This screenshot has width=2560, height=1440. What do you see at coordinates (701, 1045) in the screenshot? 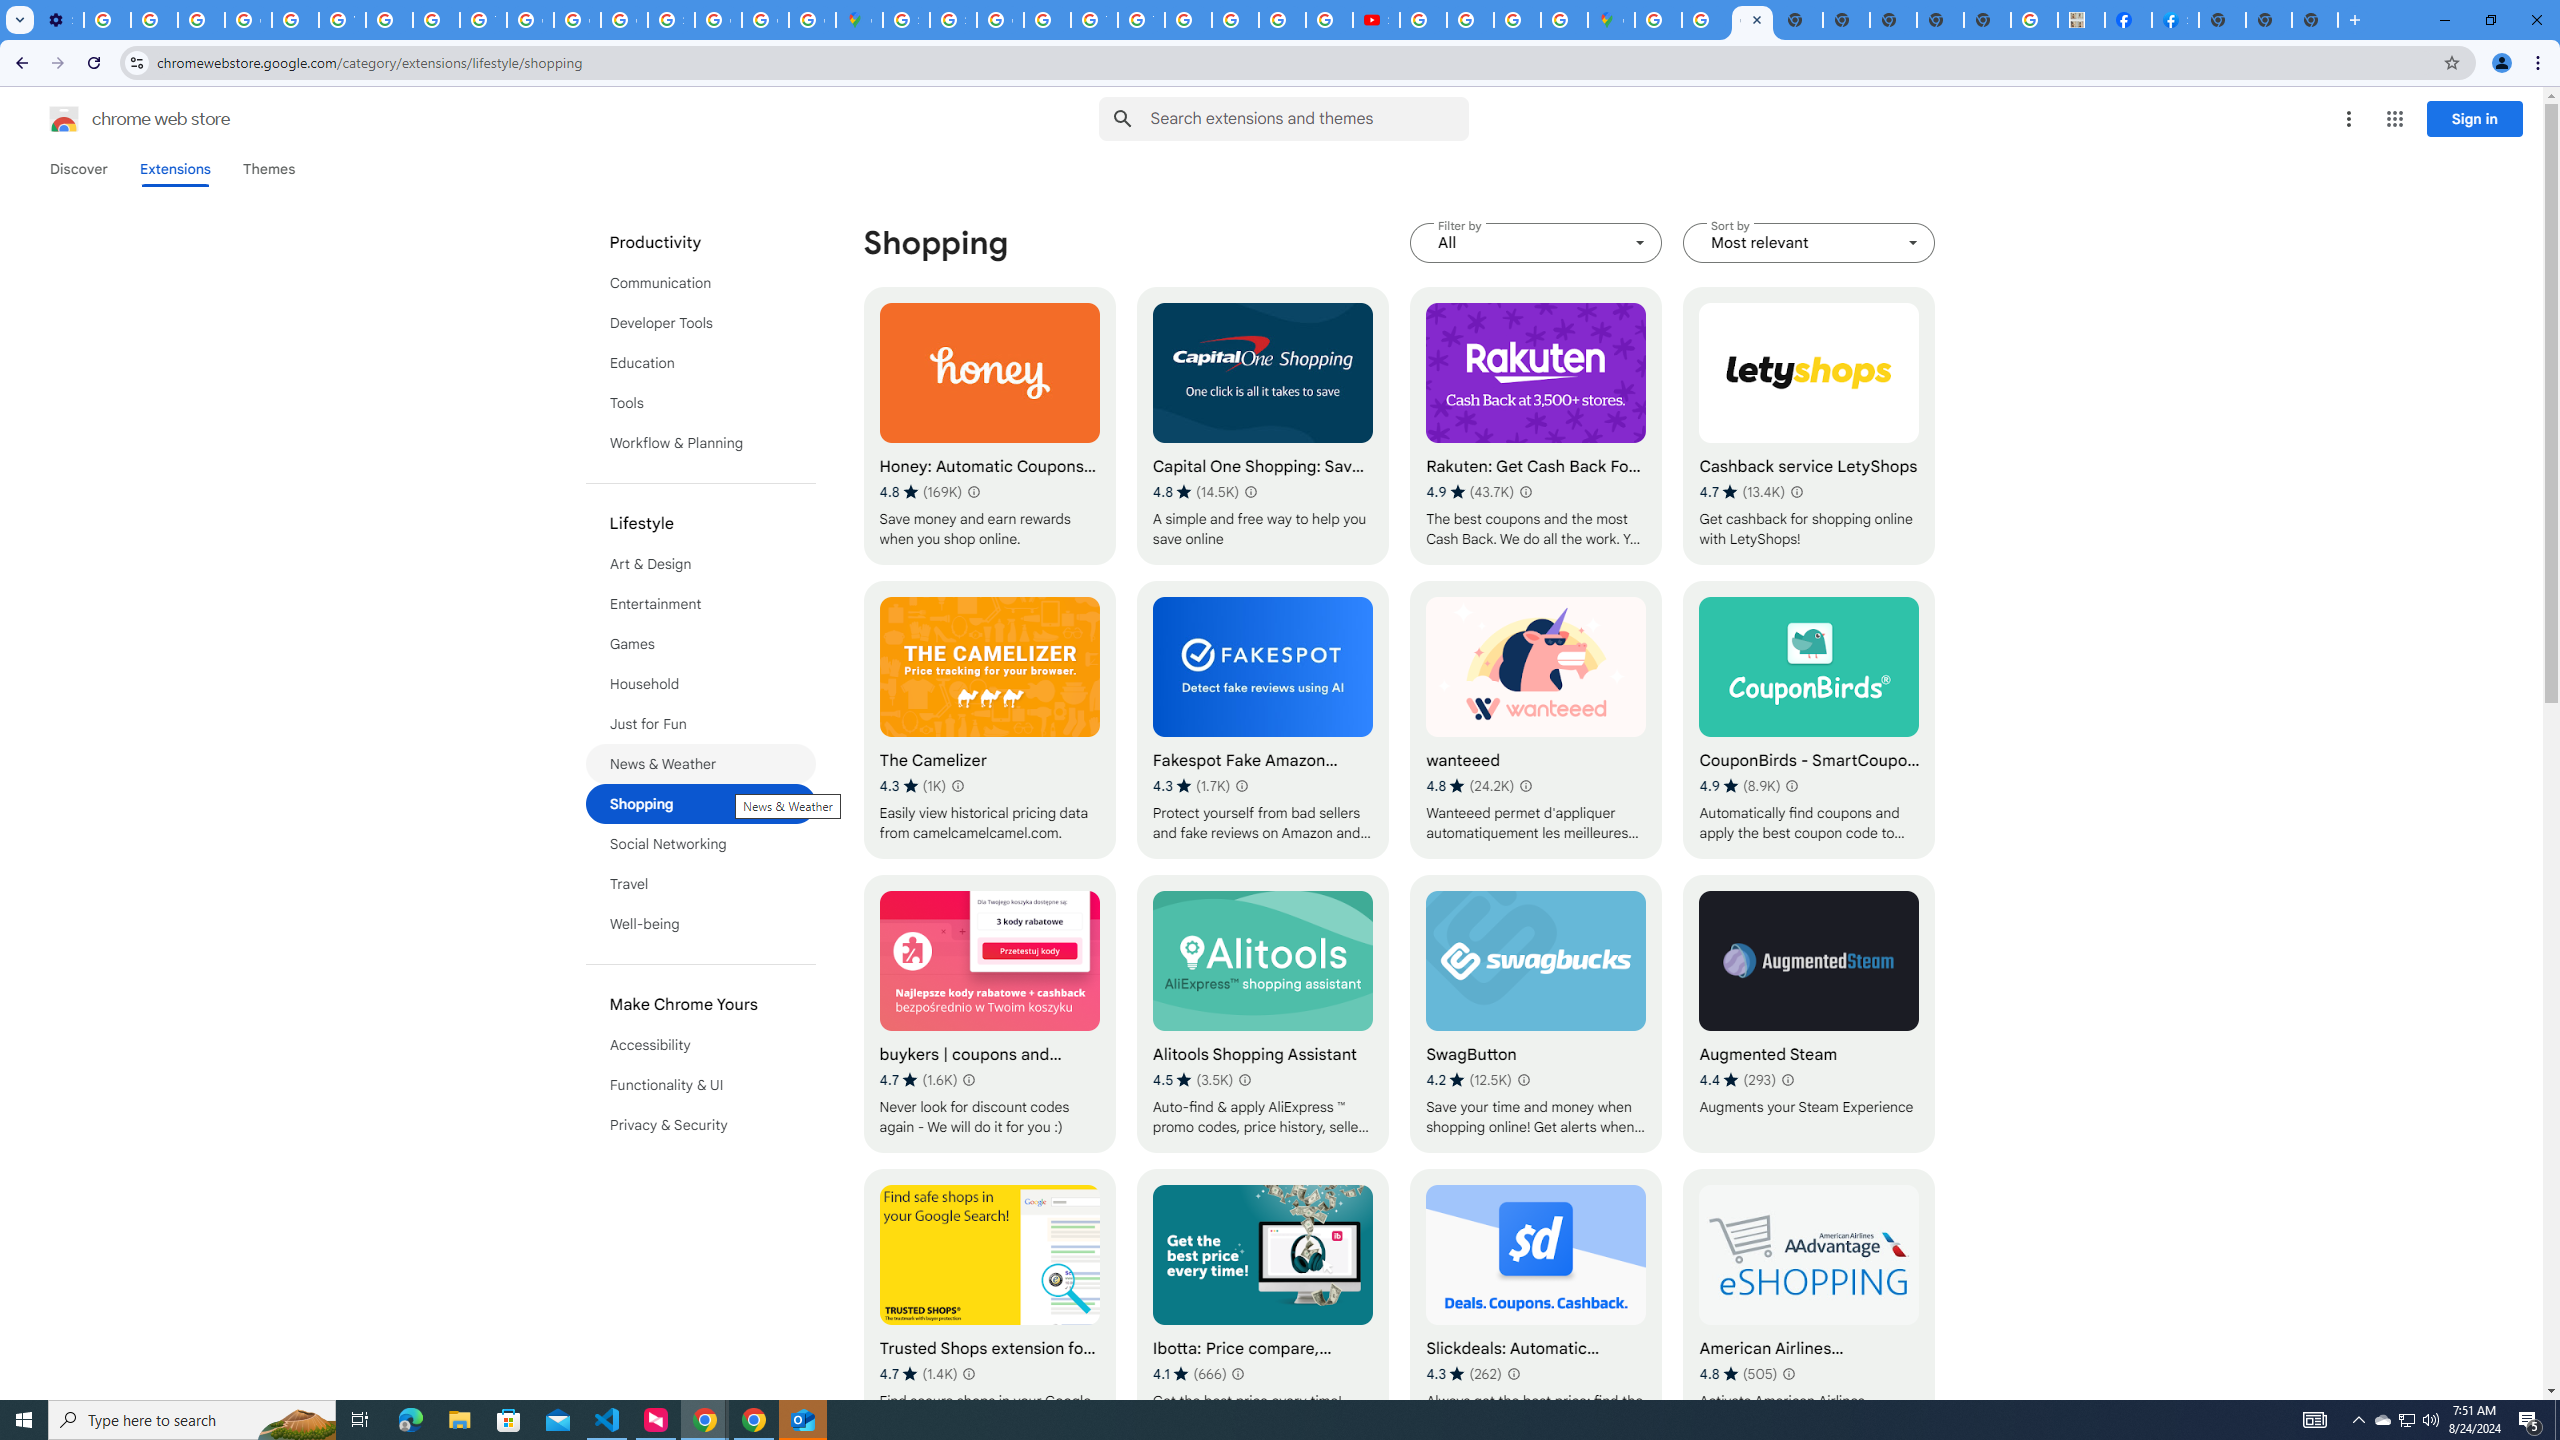
I see `Accessibility` at bounding box center [701, 1045].